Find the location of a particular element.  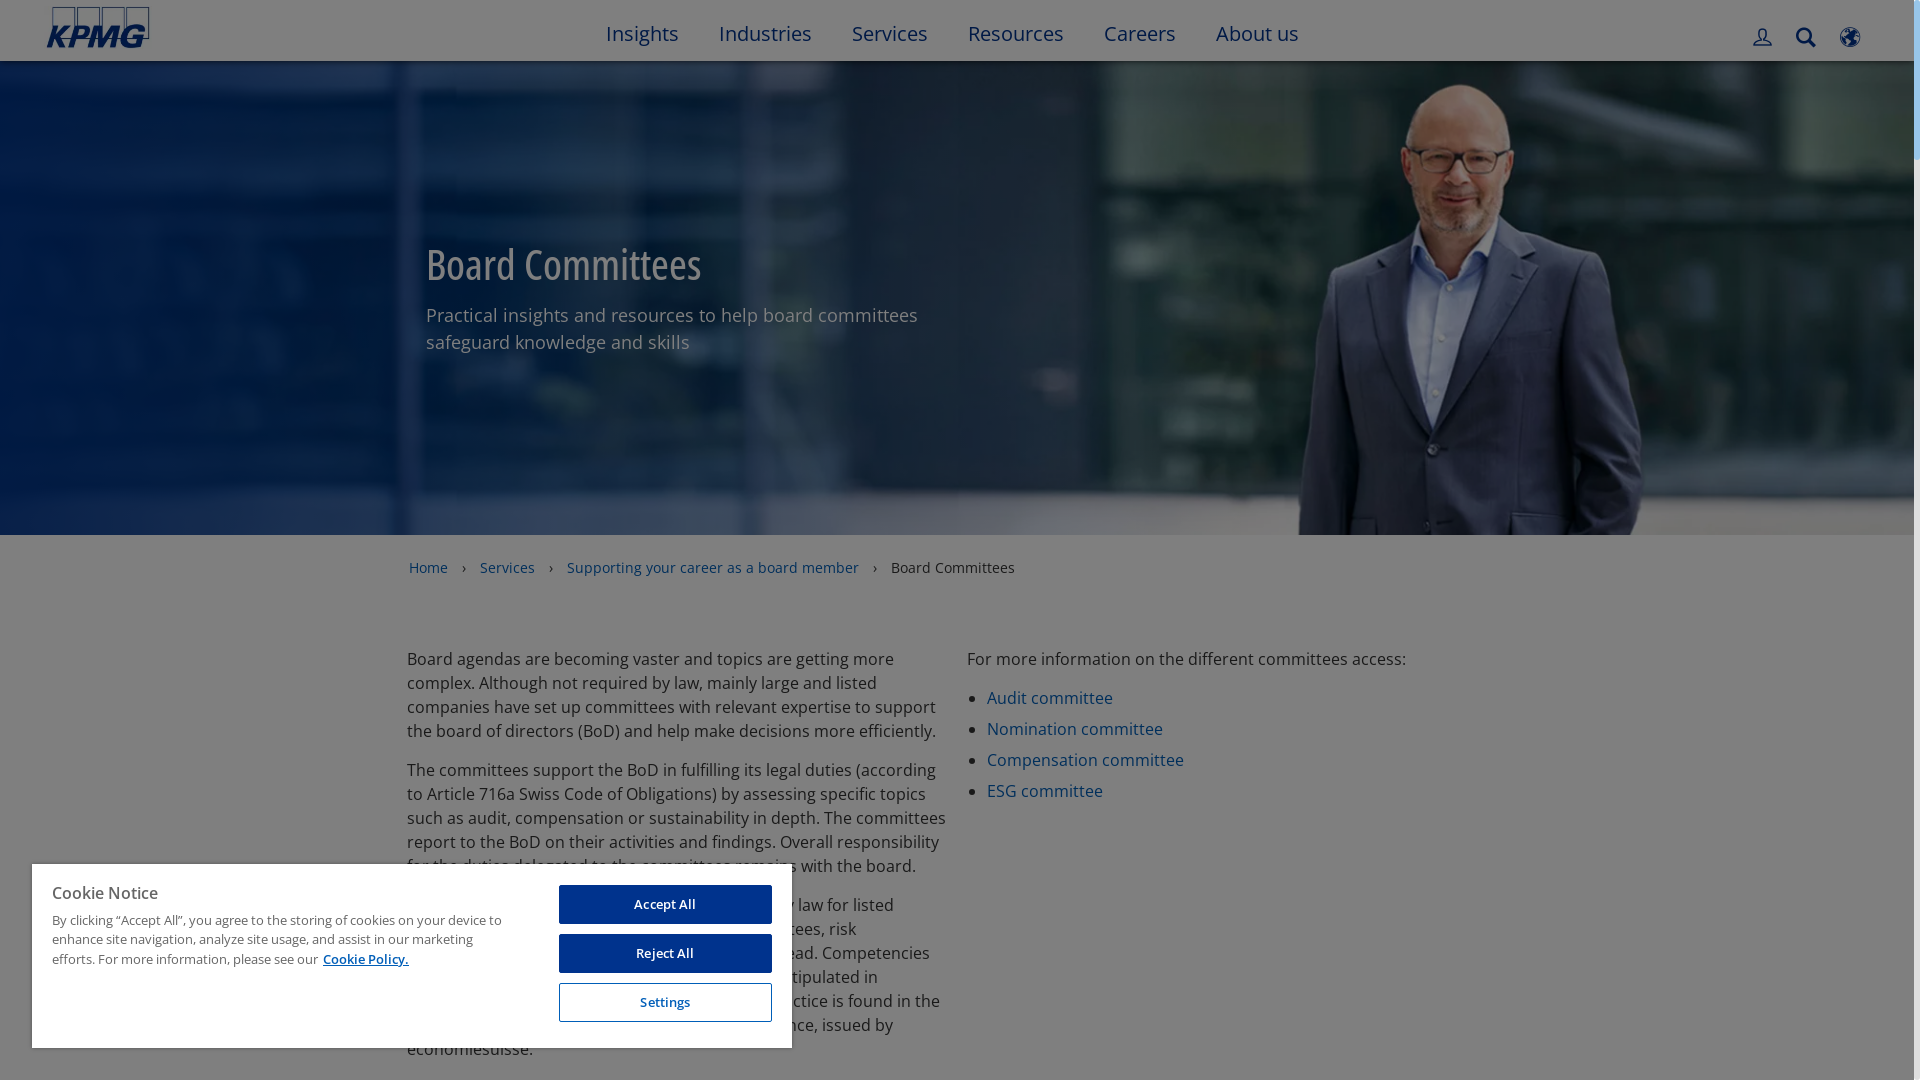

Supporting your career as a board member is located at coordinates (713, 568).